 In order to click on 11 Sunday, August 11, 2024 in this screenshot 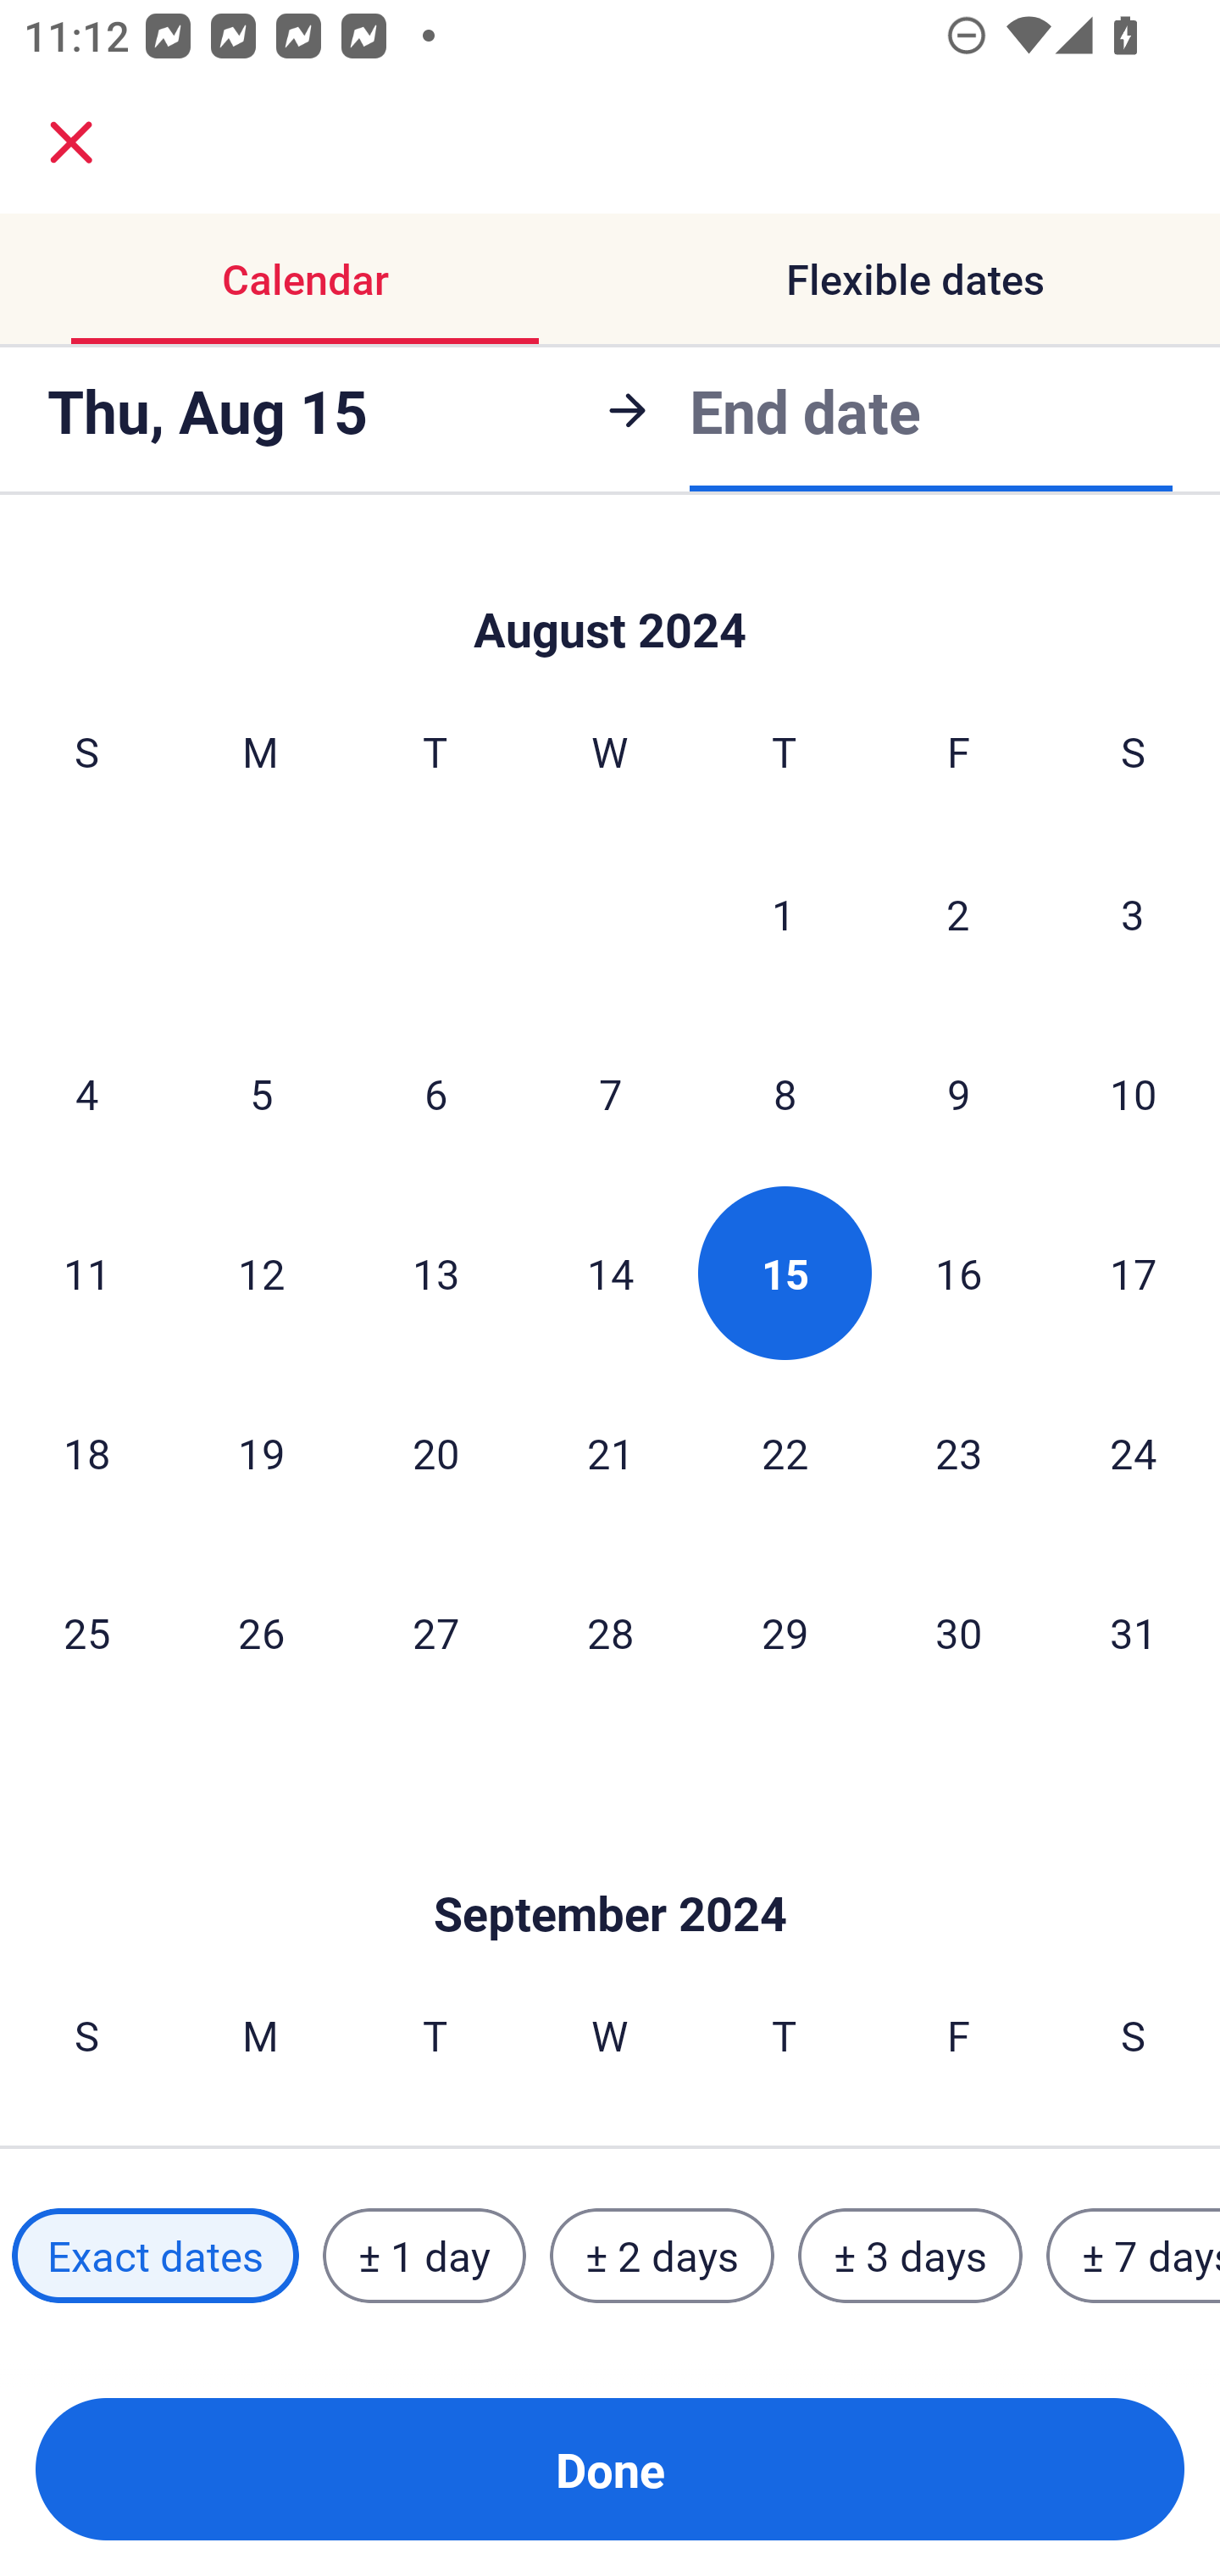, I will do `click(86, 1274)`.